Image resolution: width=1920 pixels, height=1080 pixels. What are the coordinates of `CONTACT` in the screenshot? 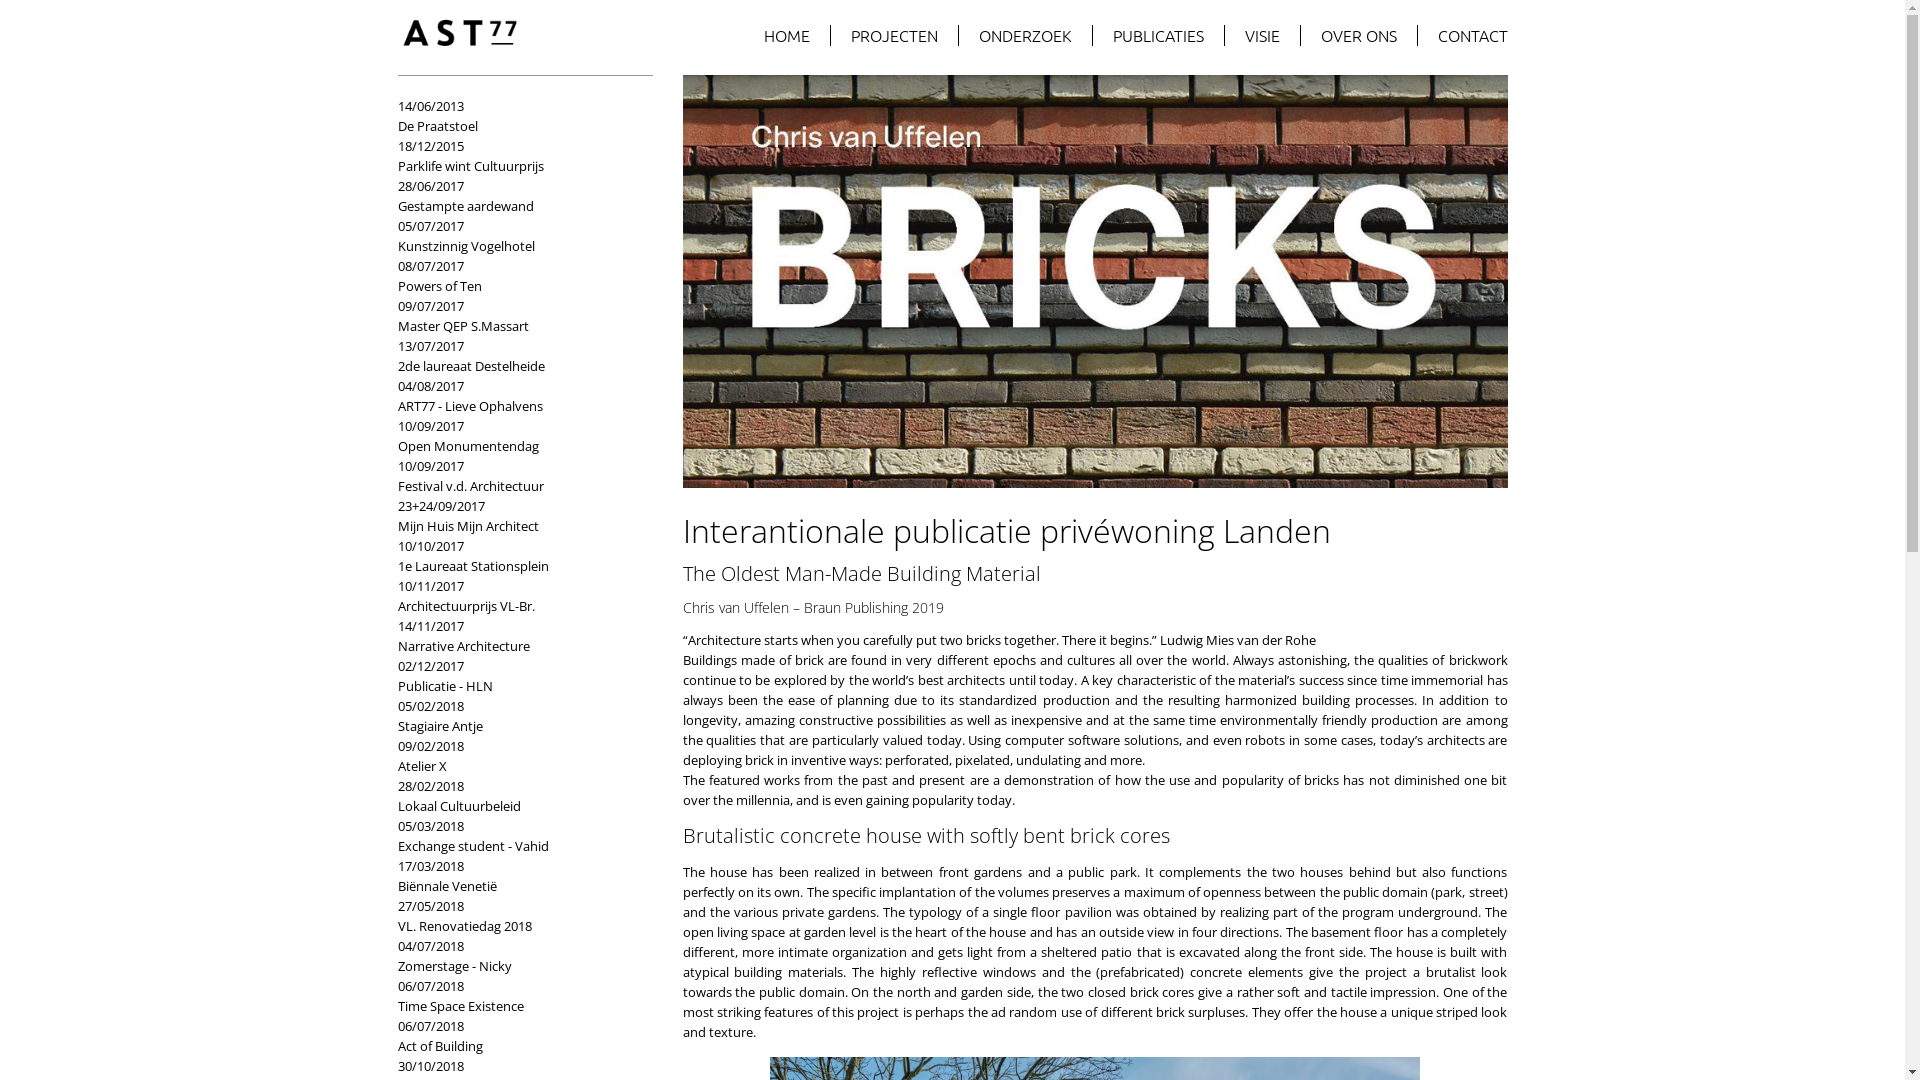 It's located at (1463, 36).